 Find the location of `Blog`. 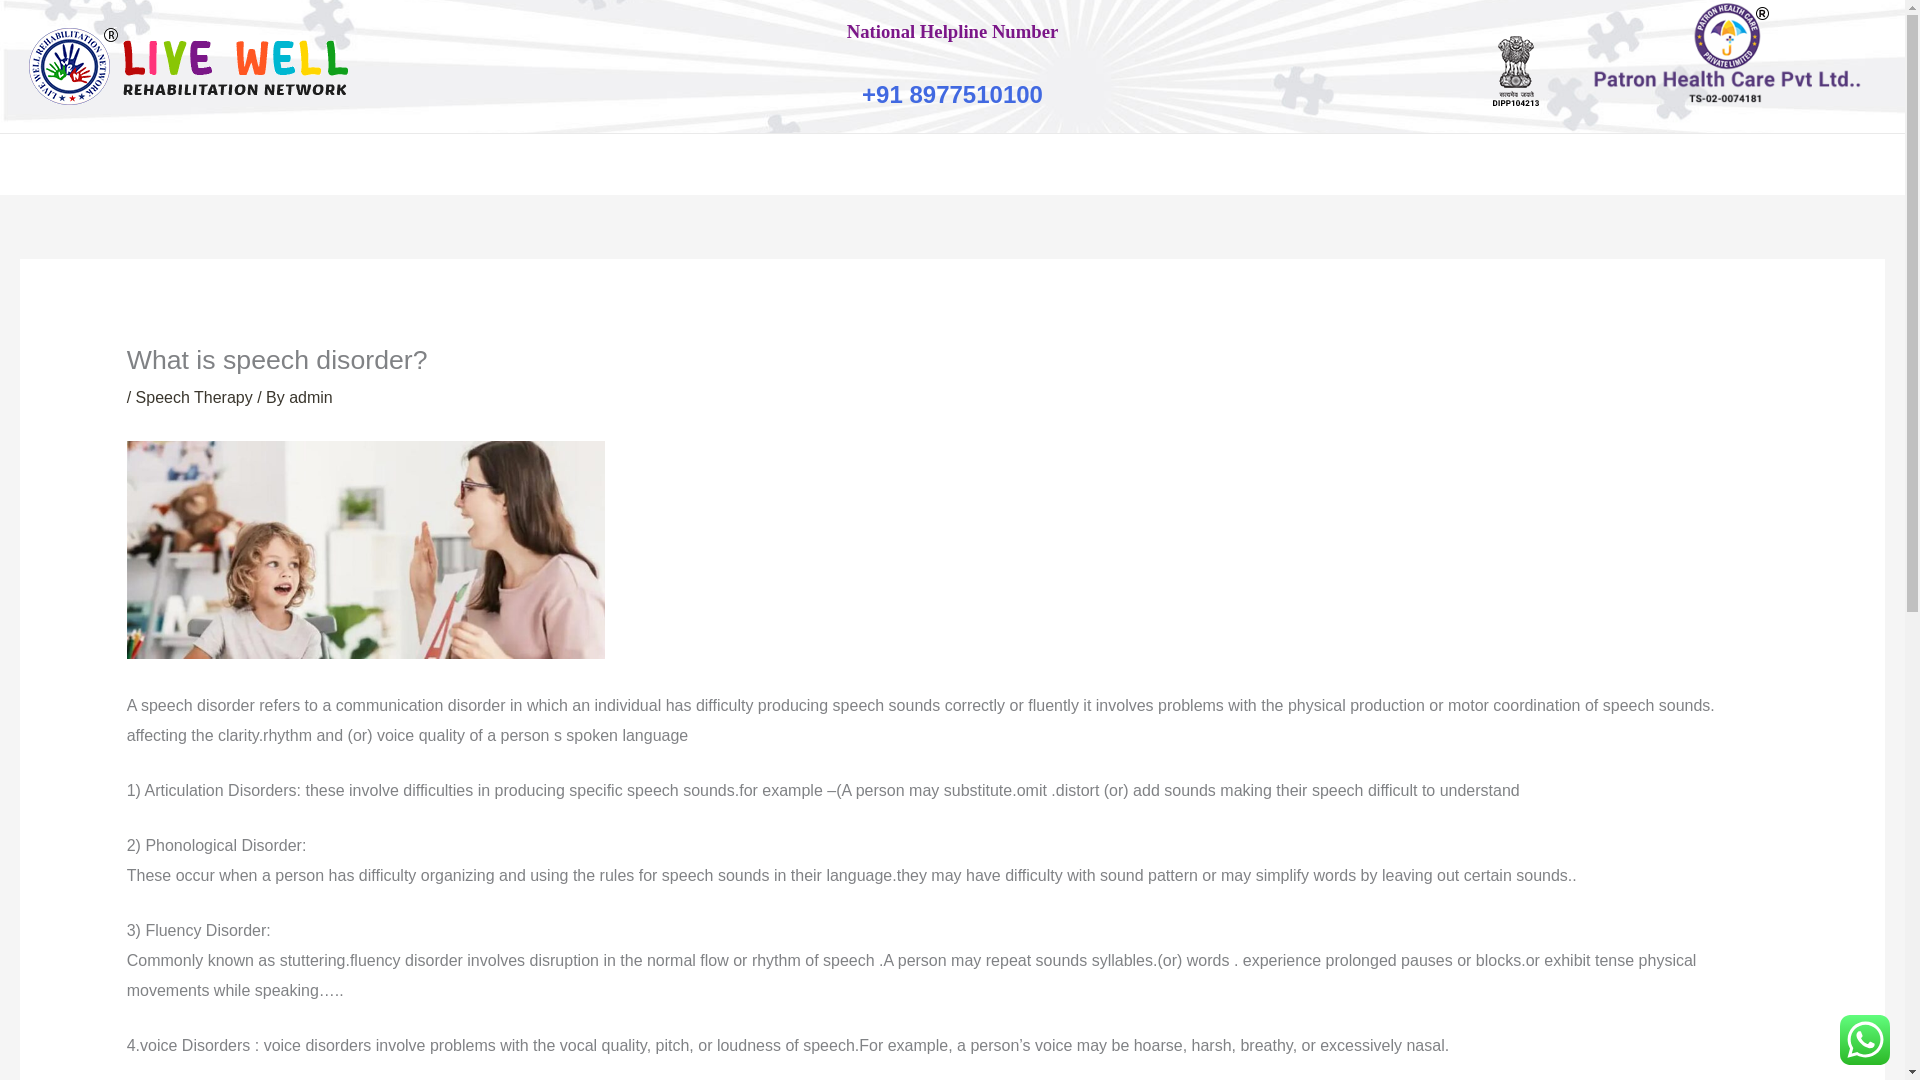

Blog is located at coordinates (1362, 164).